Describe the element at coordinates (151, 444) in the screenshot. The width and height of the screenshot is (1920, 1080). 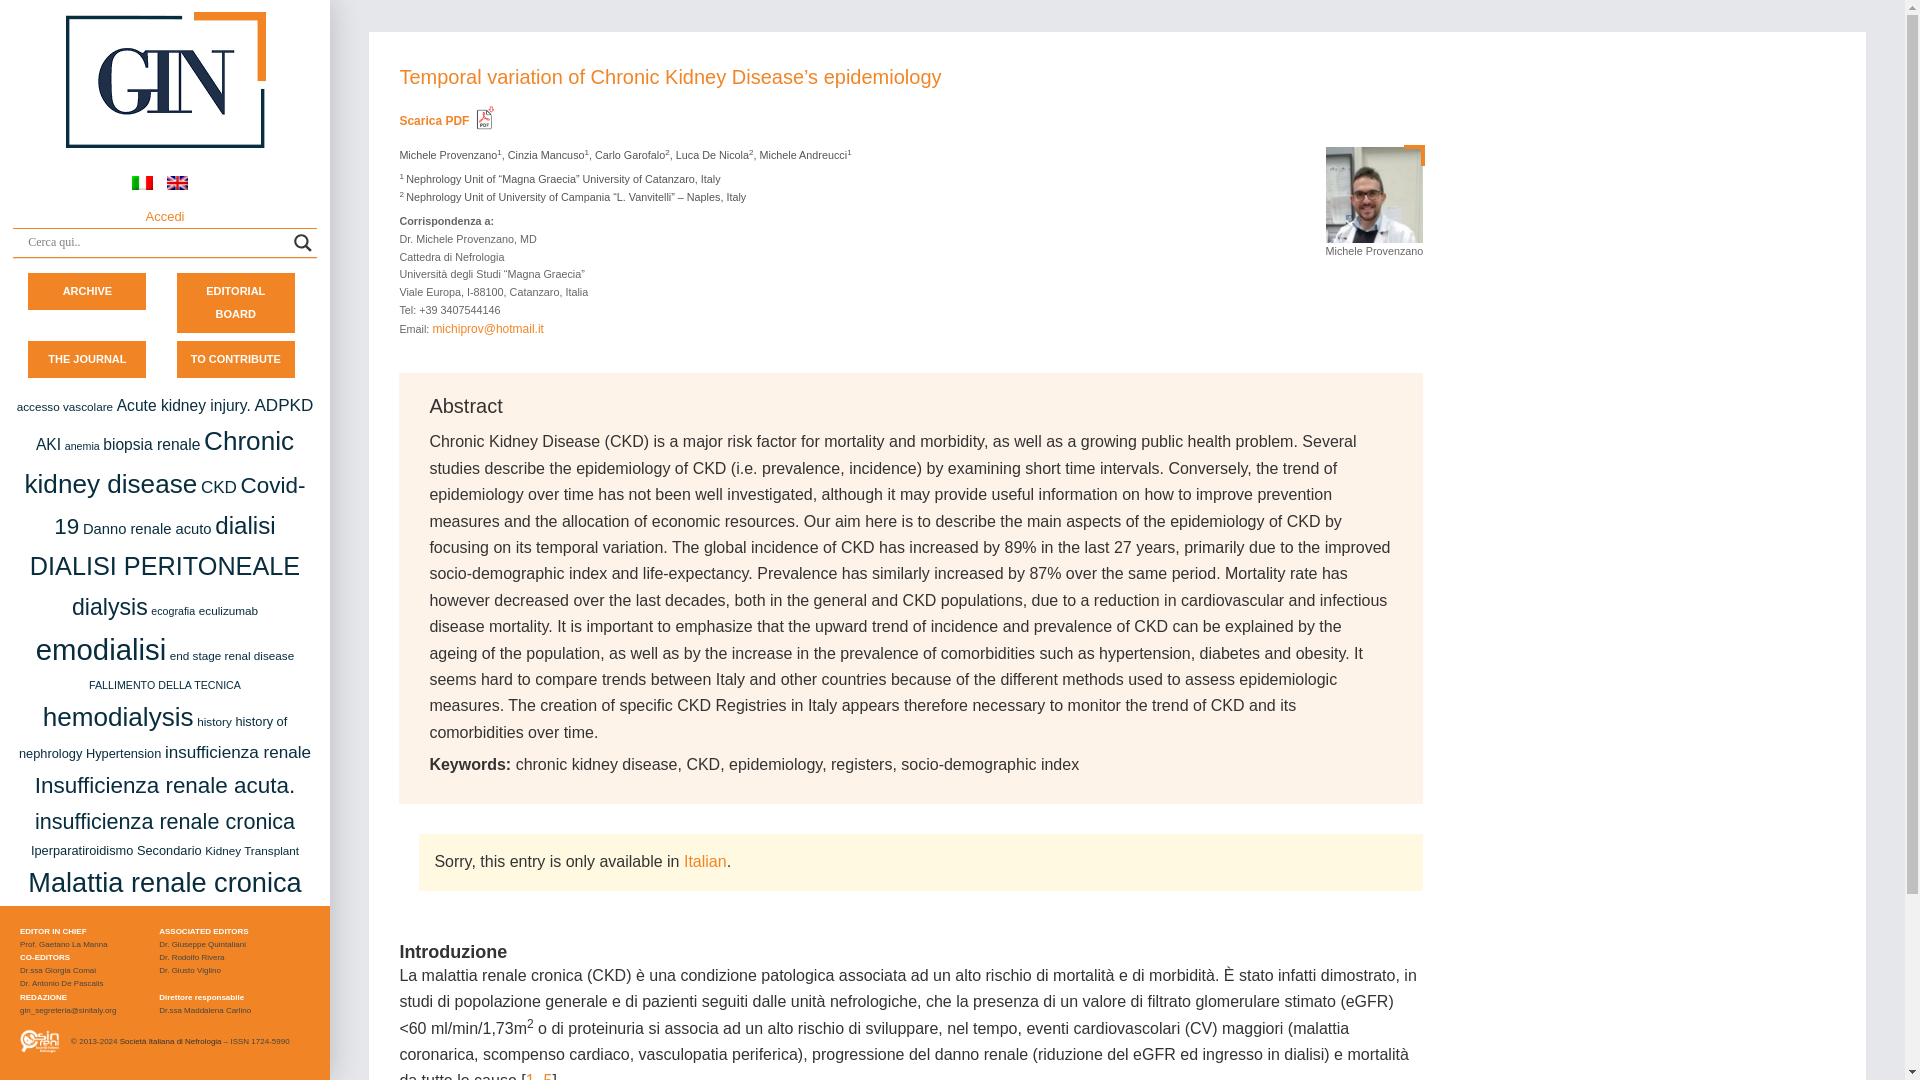
I see `biopsia renale` at that location.